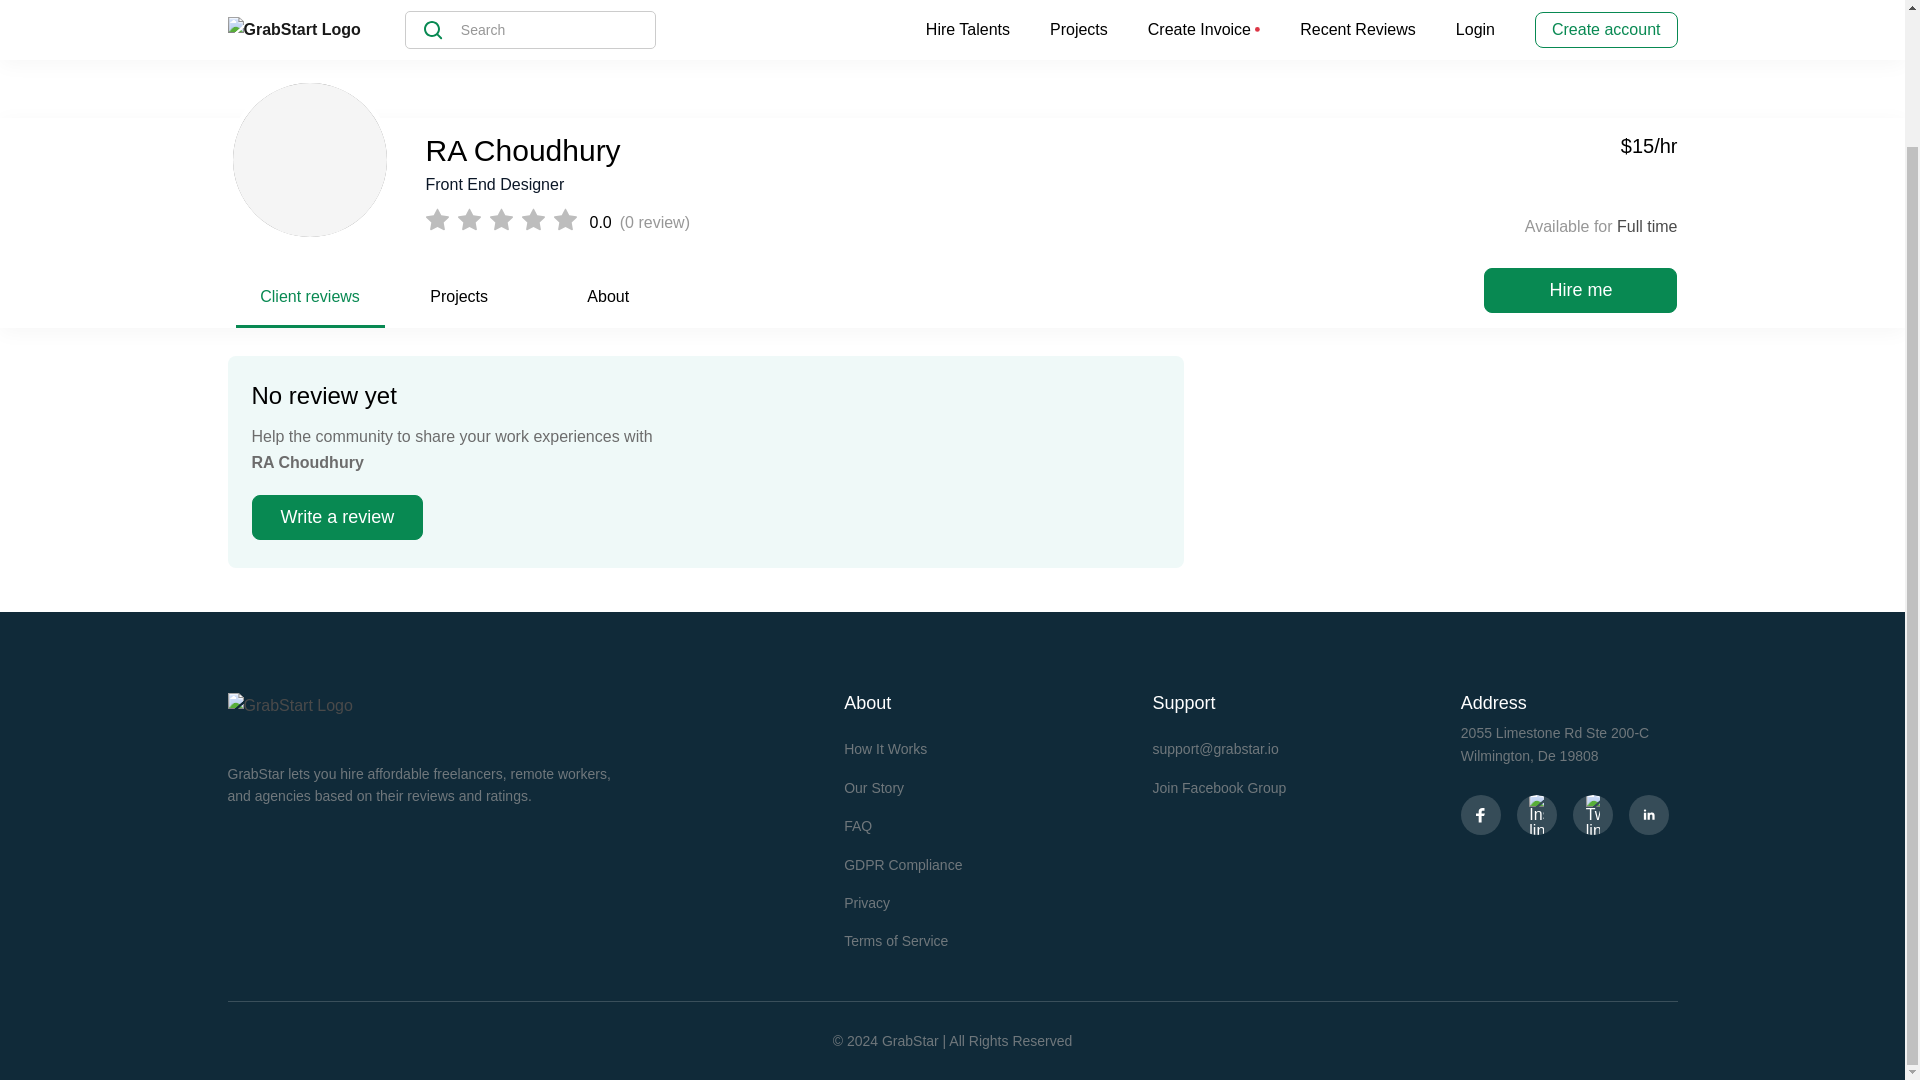 This screenshot has width=1920, height=1080. What do you see at coordinates (608, 306) in the screenshot?
I see `About` at bounding box center [608, 306].